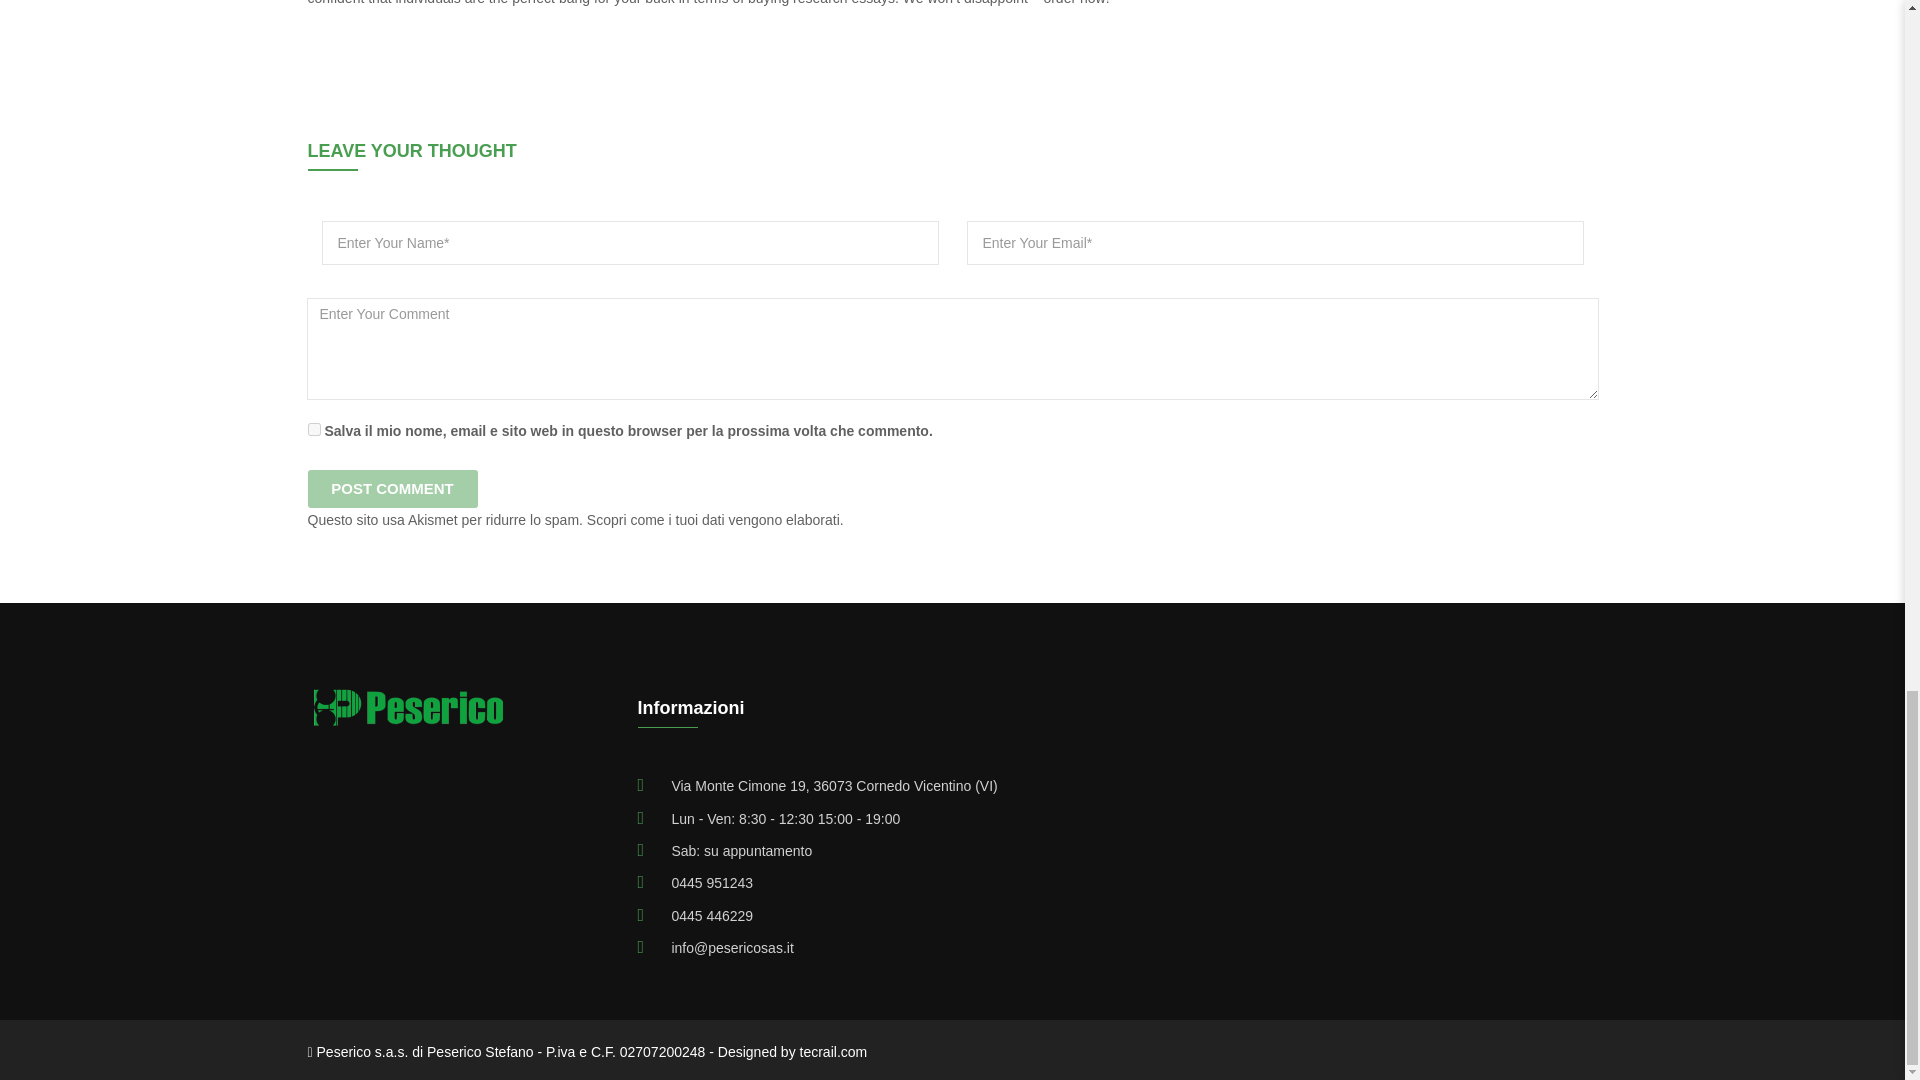 Image resolution: width=1920 pixels, height=1080 pixels. What do you see at coordinates (314, 430) in the screenshot?
I see `yes` at bounding box center [314, 430].